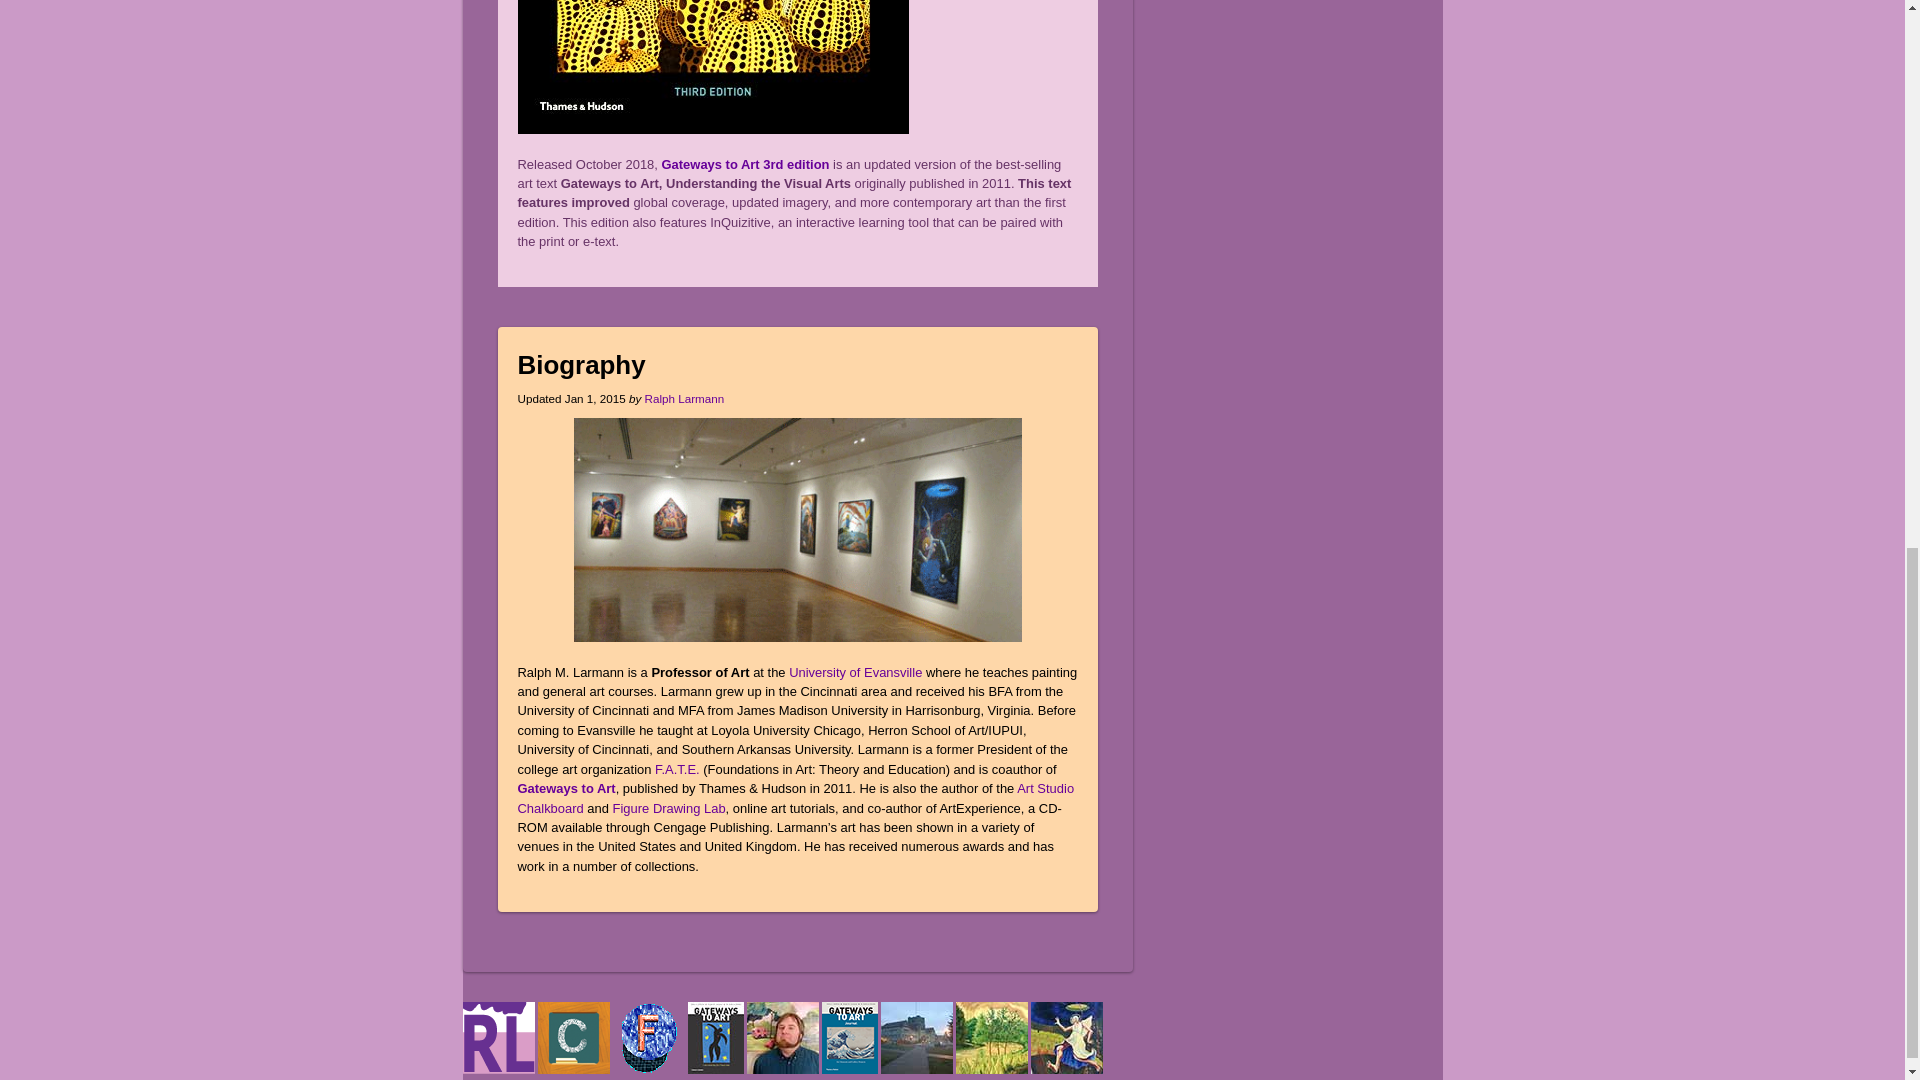 This screenshot has height=1080, width=1920. I want to click on Gateways to Art 3rd edition, so click(746, 164).